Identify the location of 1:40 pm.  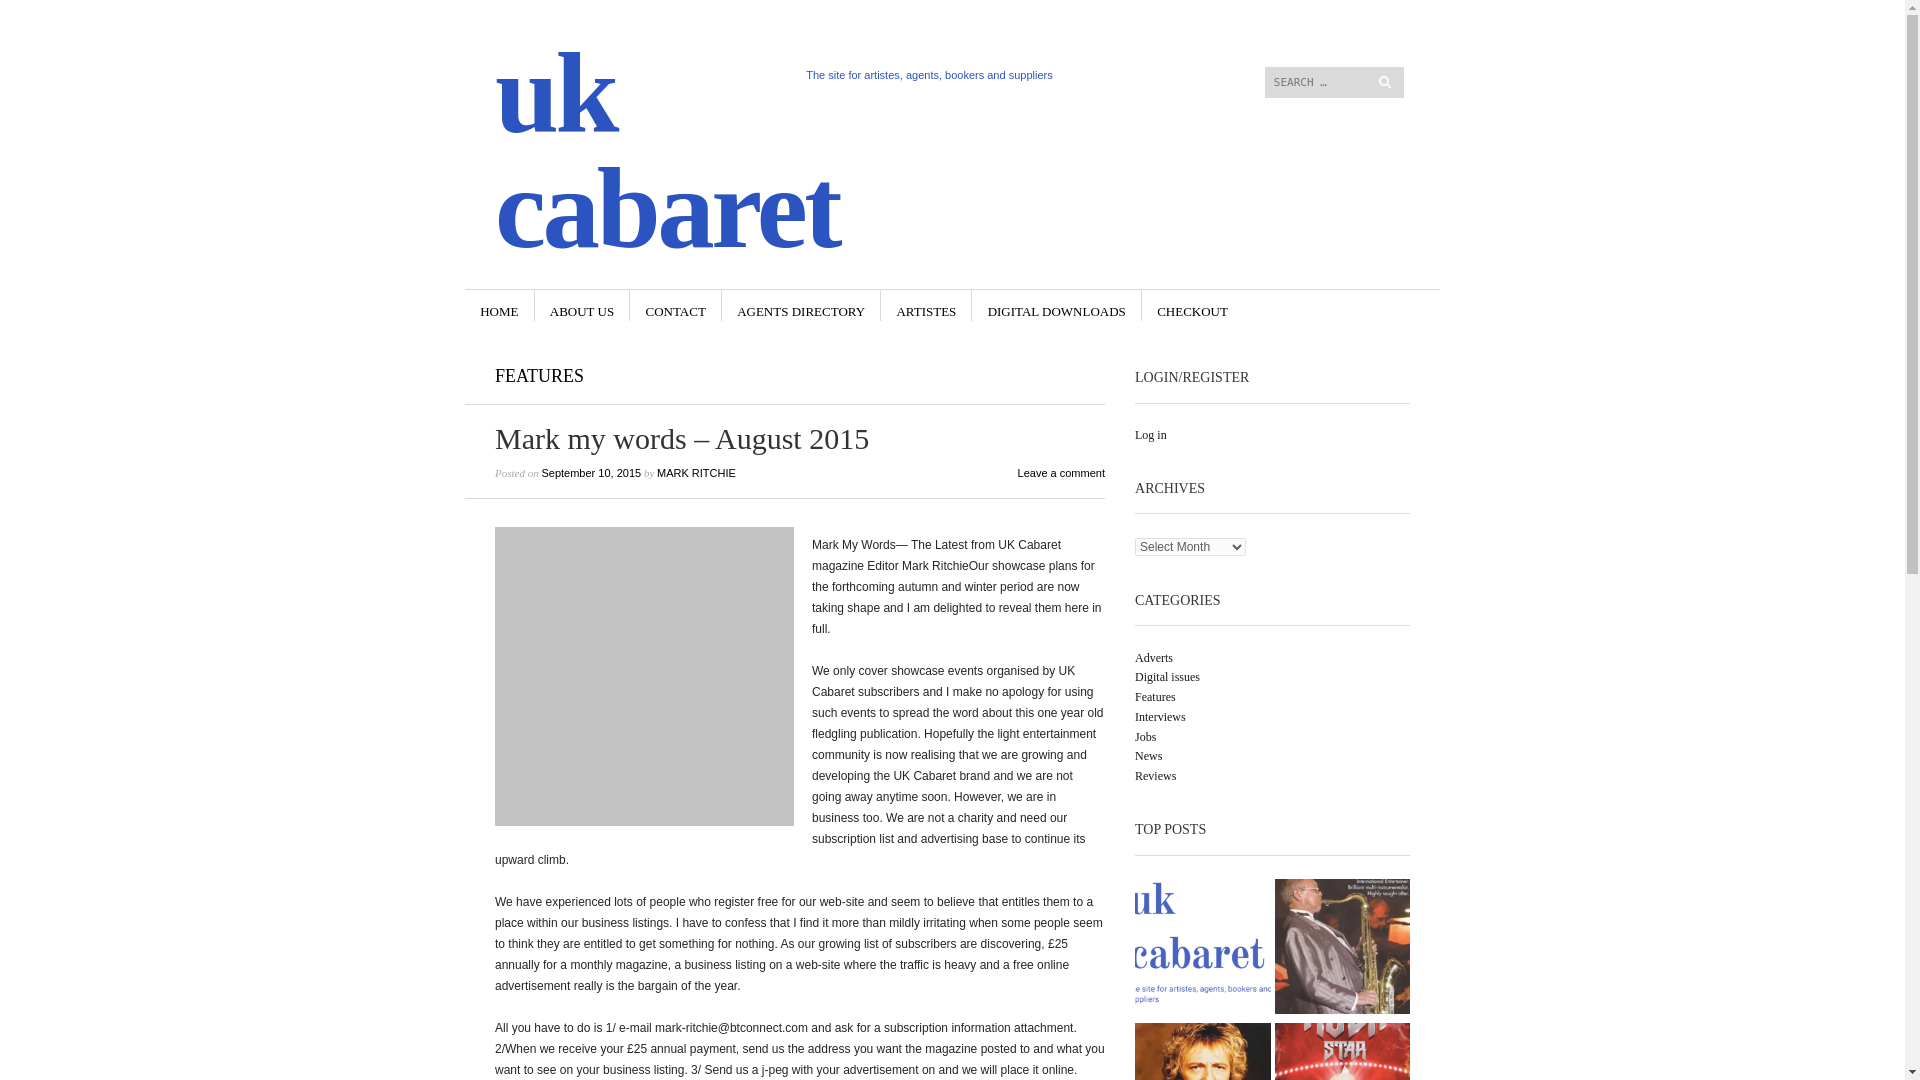
(591, 472).